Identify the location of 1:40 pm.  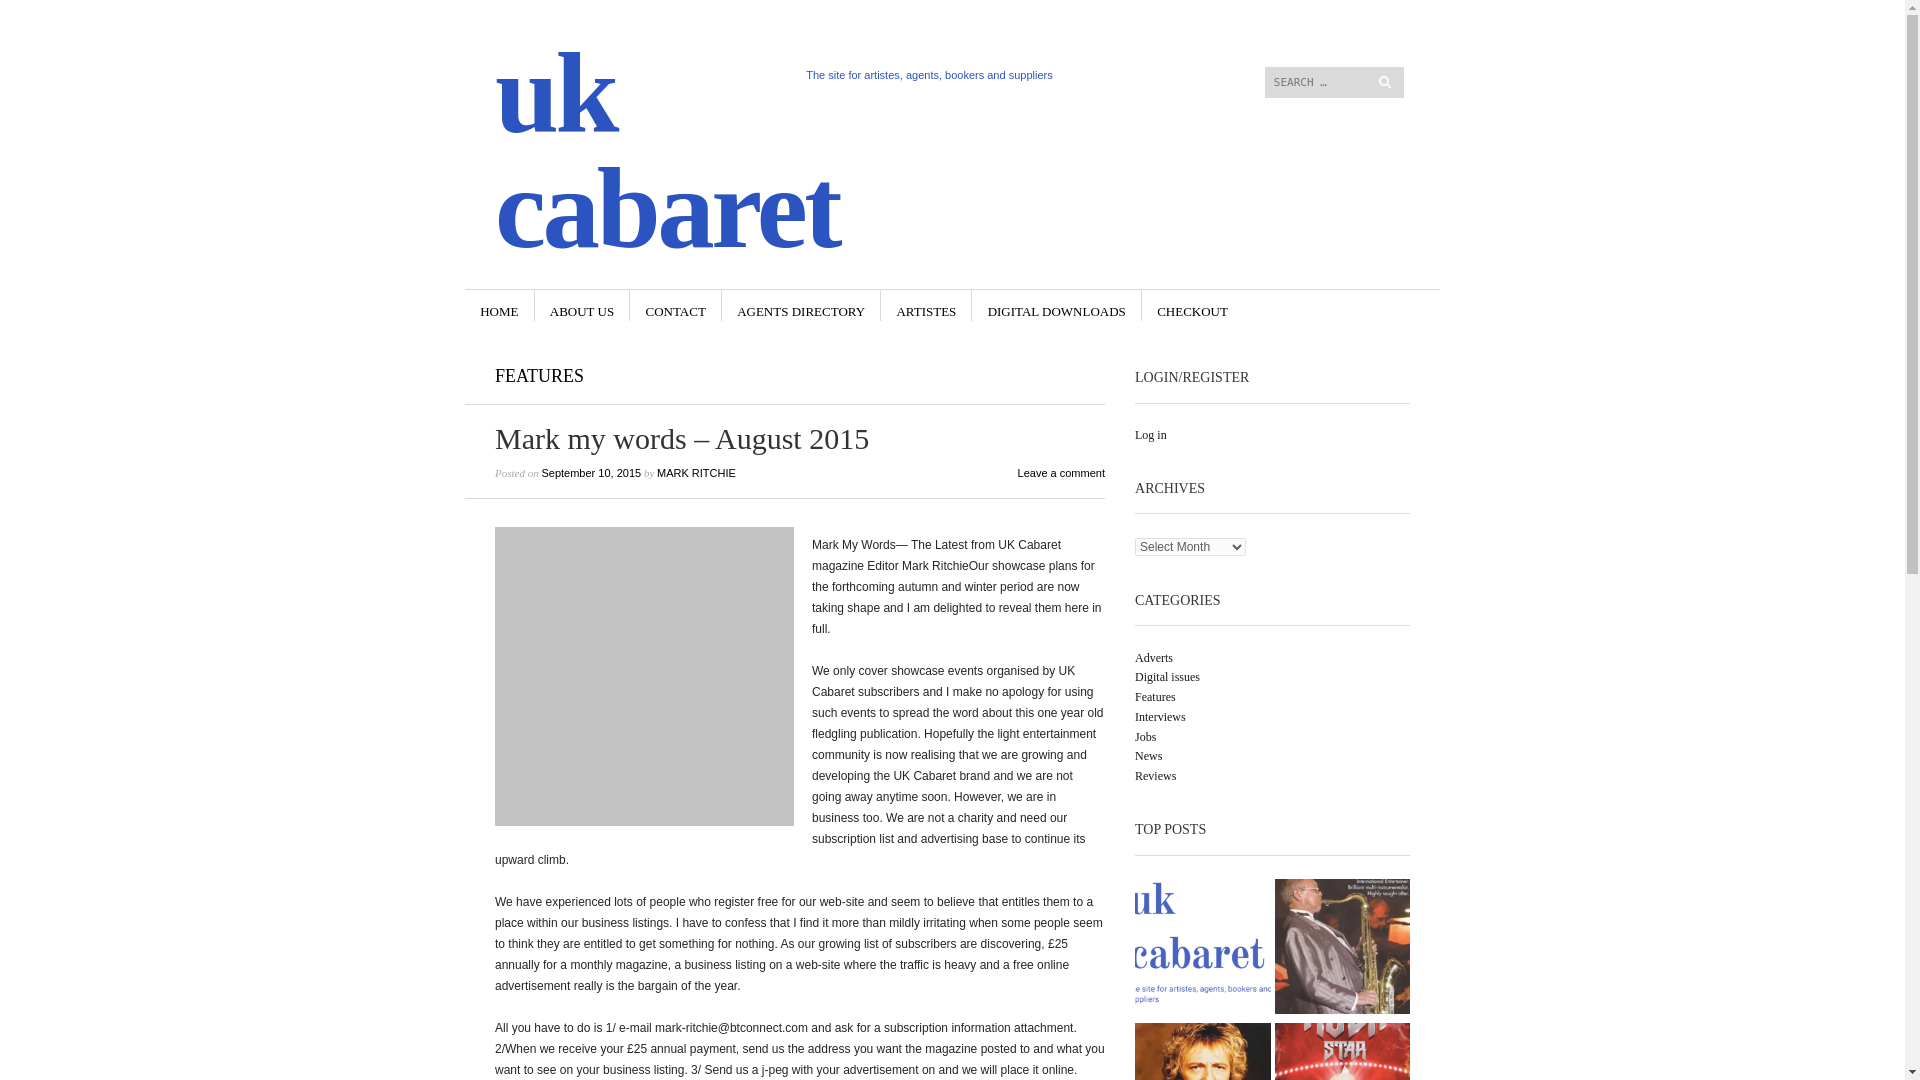
(591, 472).